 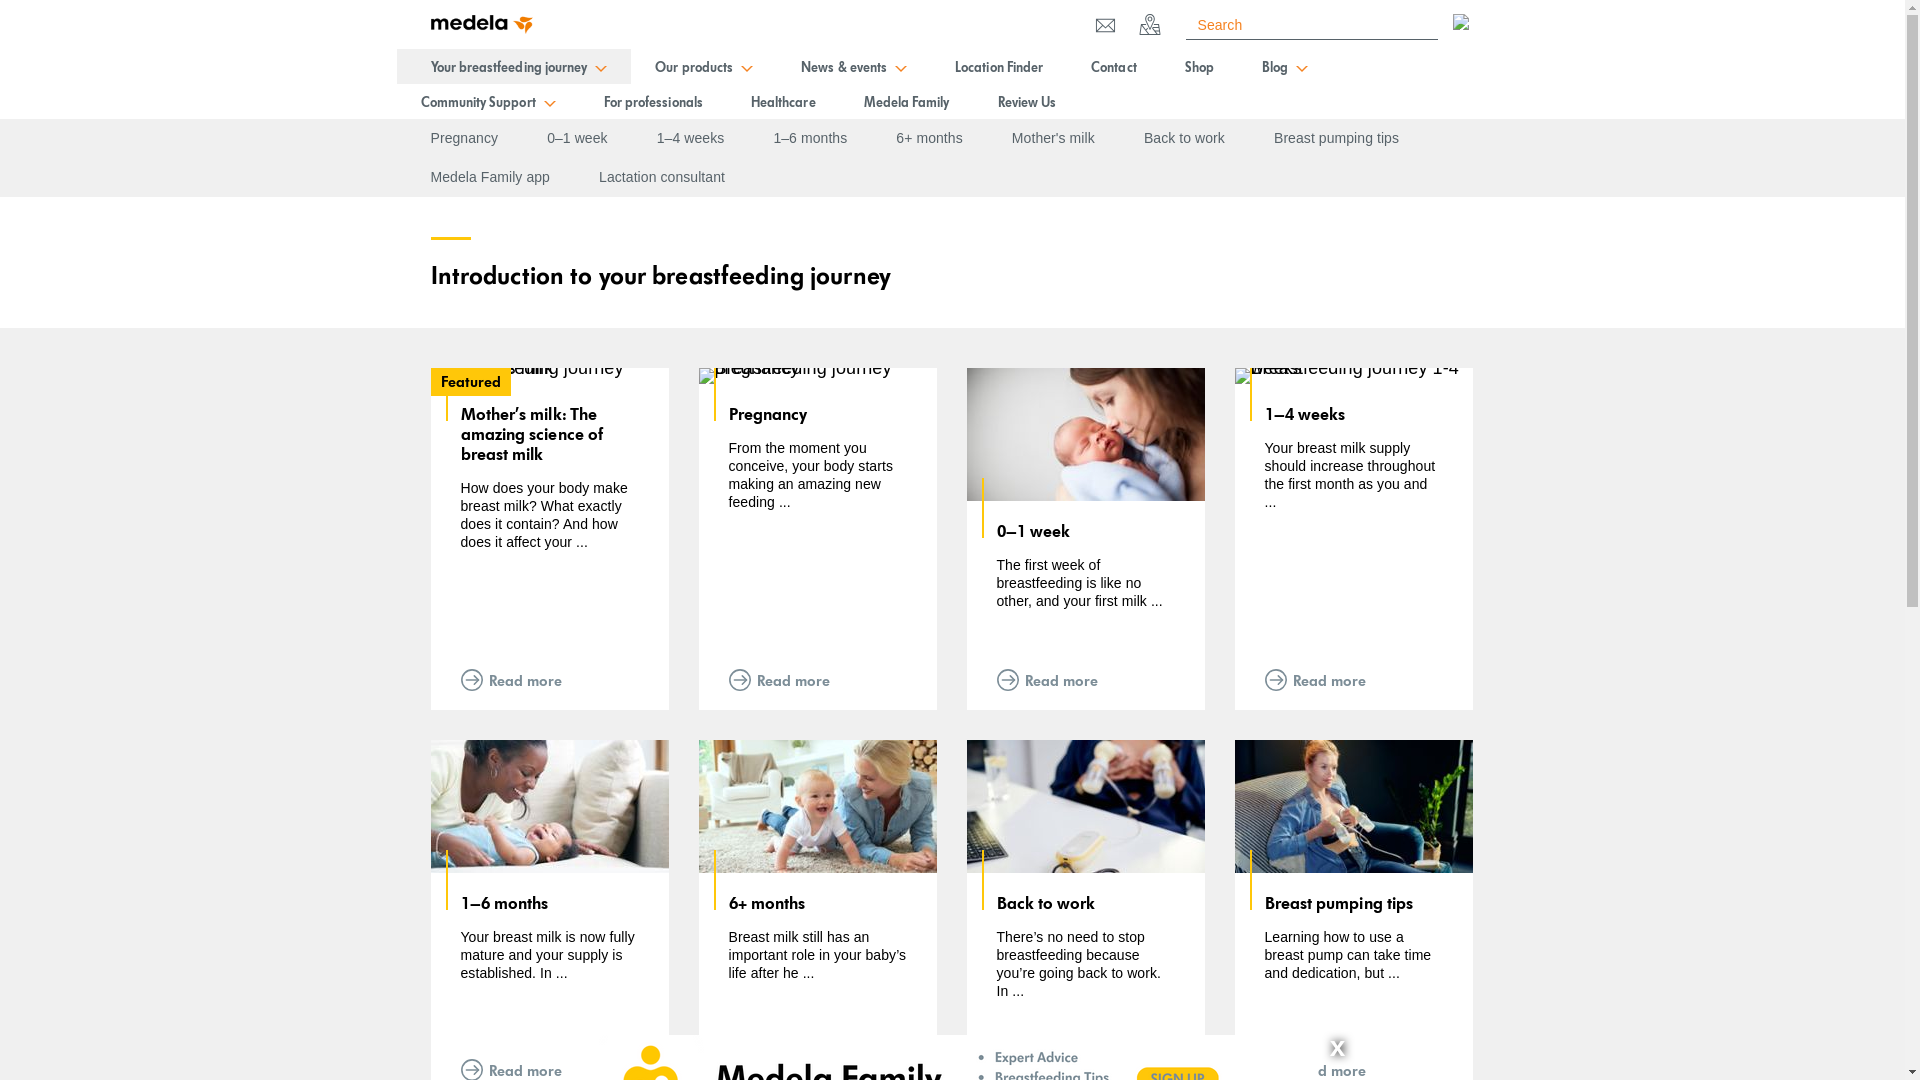 I want to click on Mother's milk, so click(x=1053, y=138).